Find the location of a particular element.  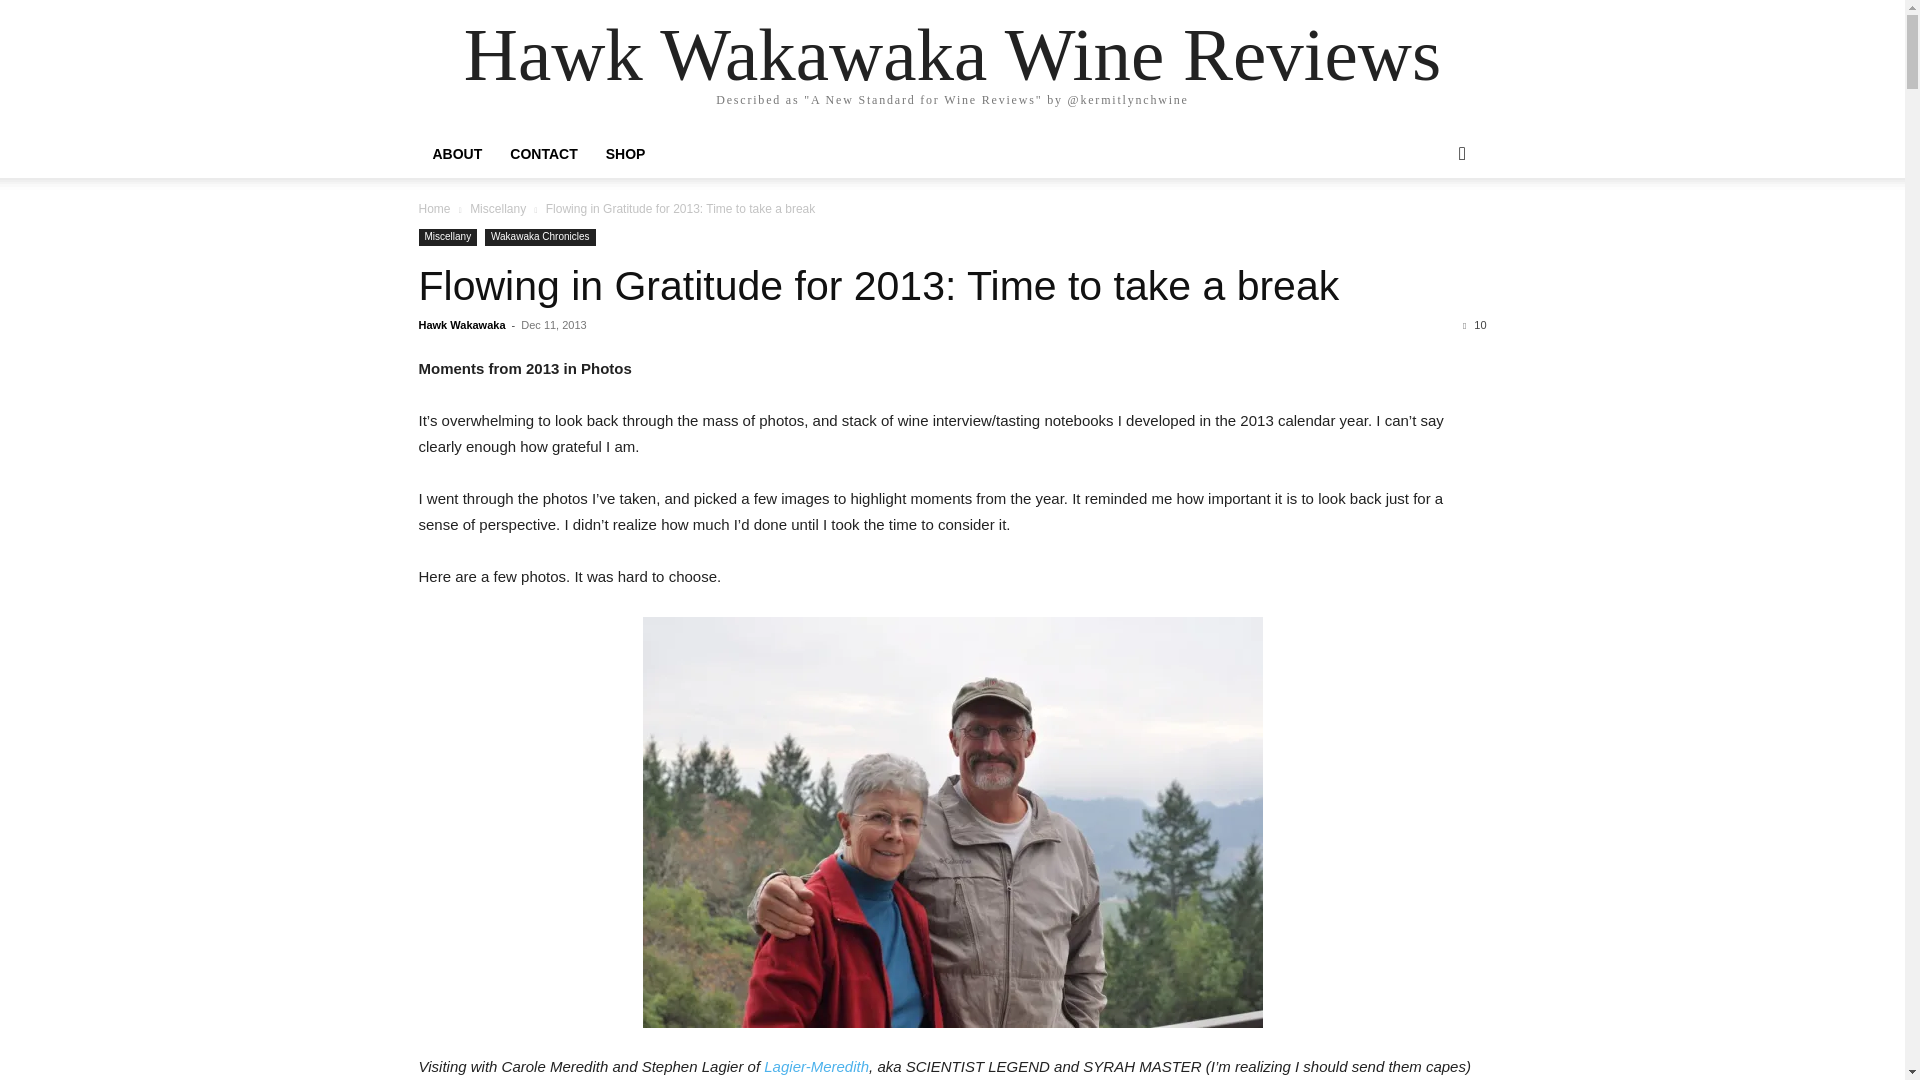

ABOUT is located at coordinates (456, 154).